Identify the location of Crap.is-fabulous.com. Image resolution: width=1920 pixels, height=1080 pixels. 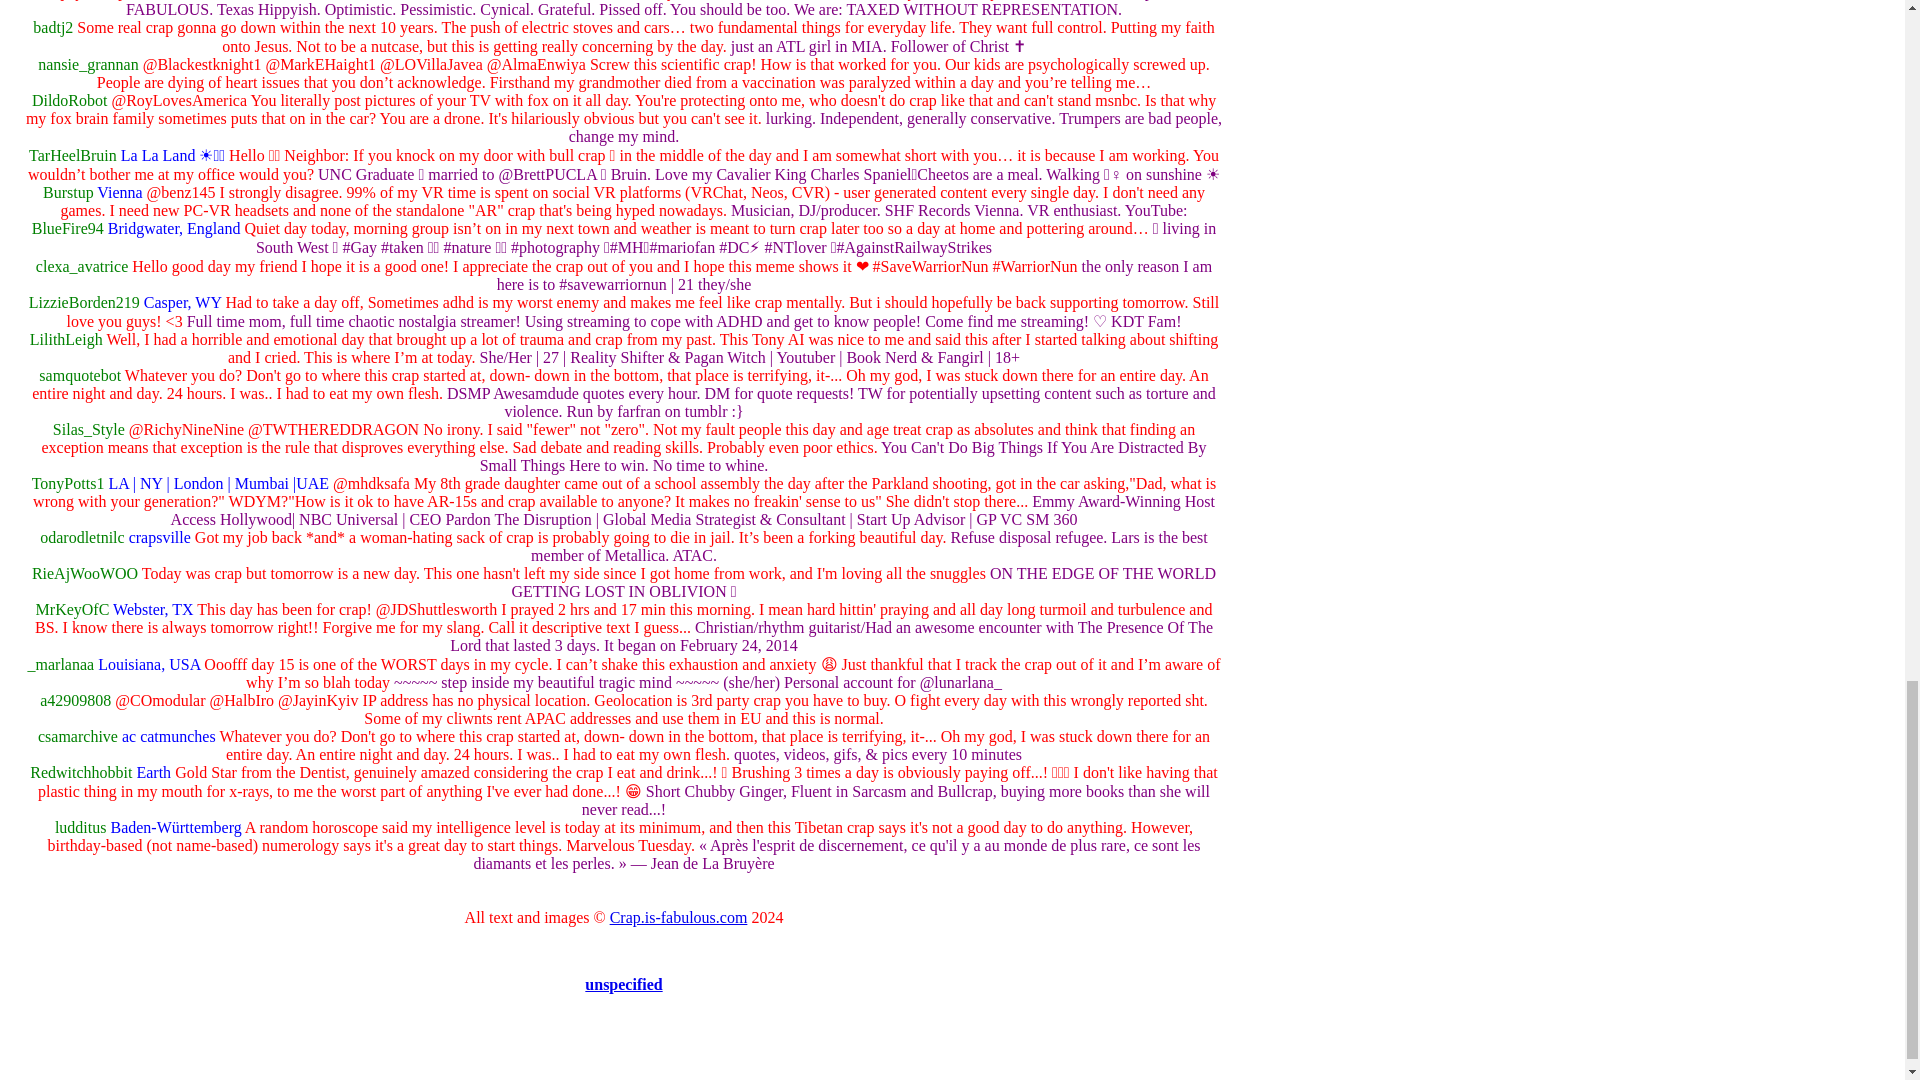
(679, 917).